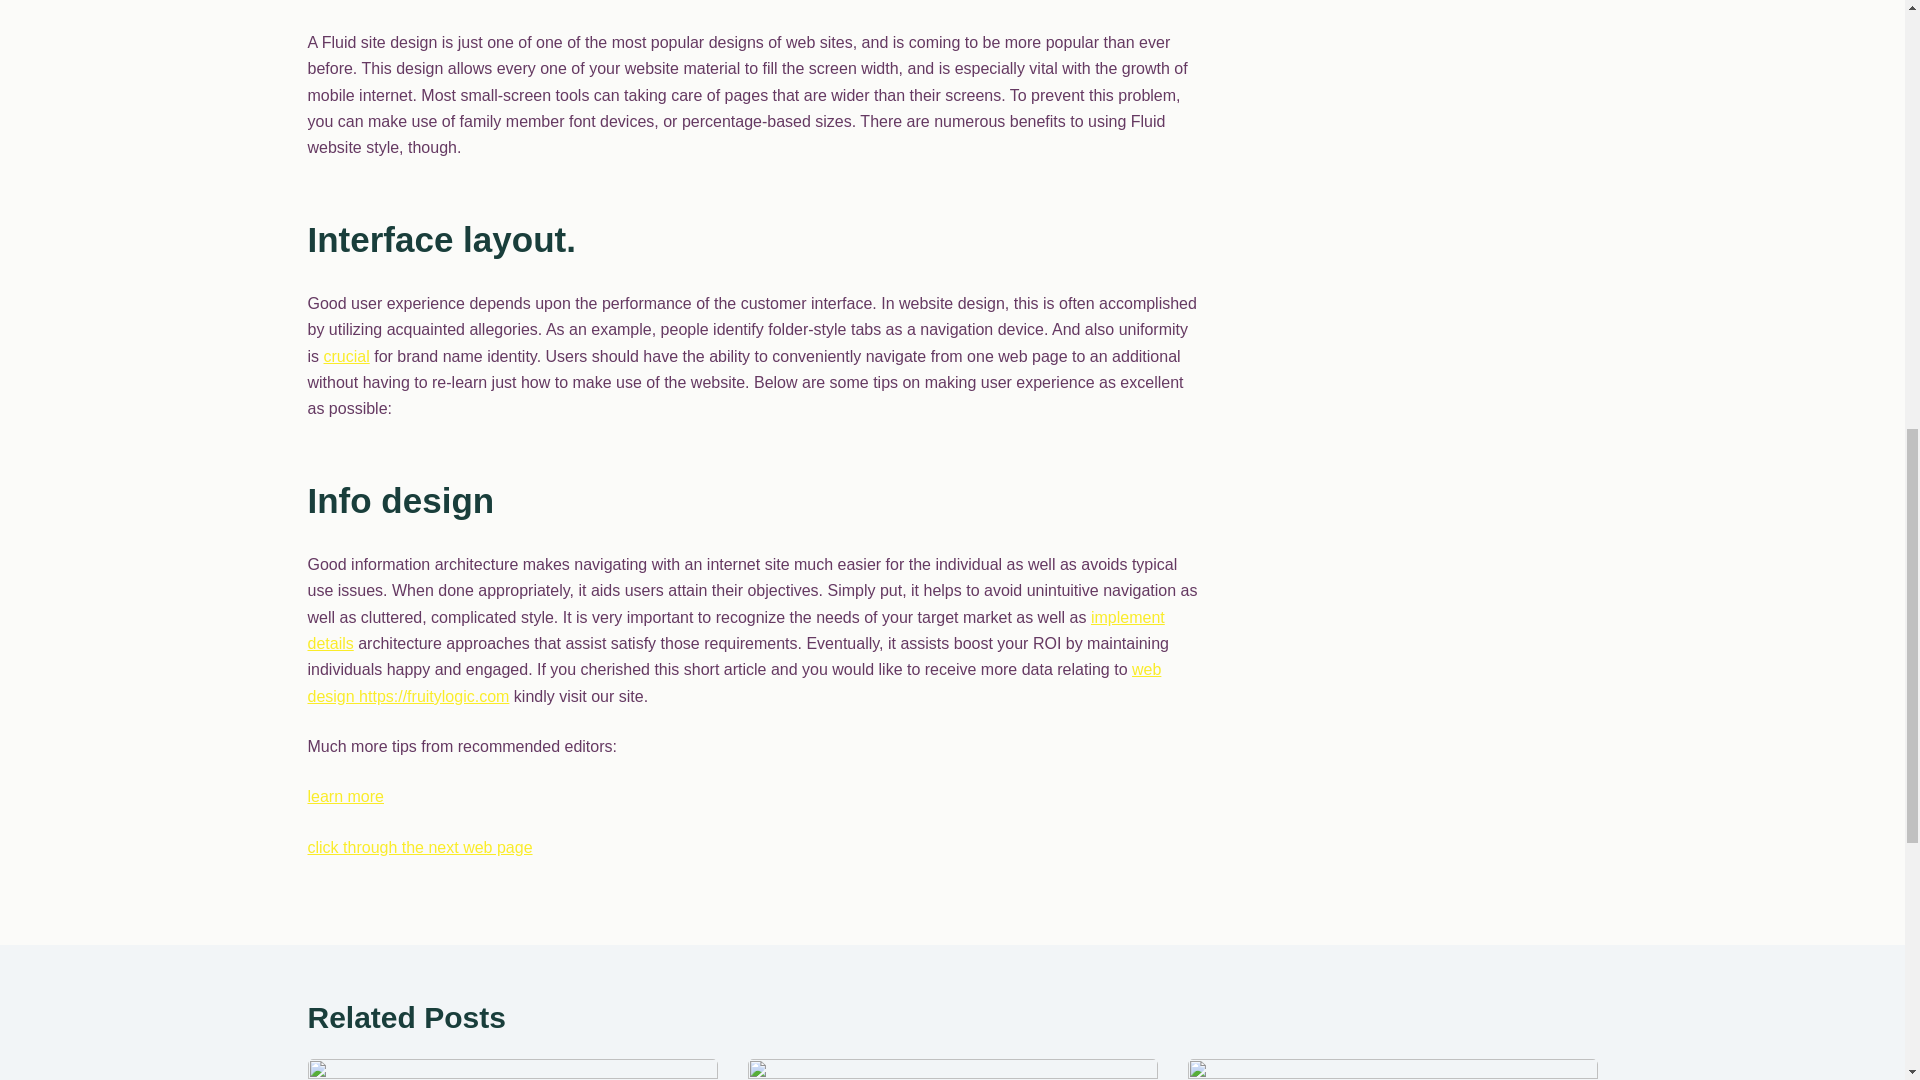 This screenshot has width=1920, height=1080. Describe the element at coordinates (420, 848) in the screenshot. I see `click through the next web page` at that location.